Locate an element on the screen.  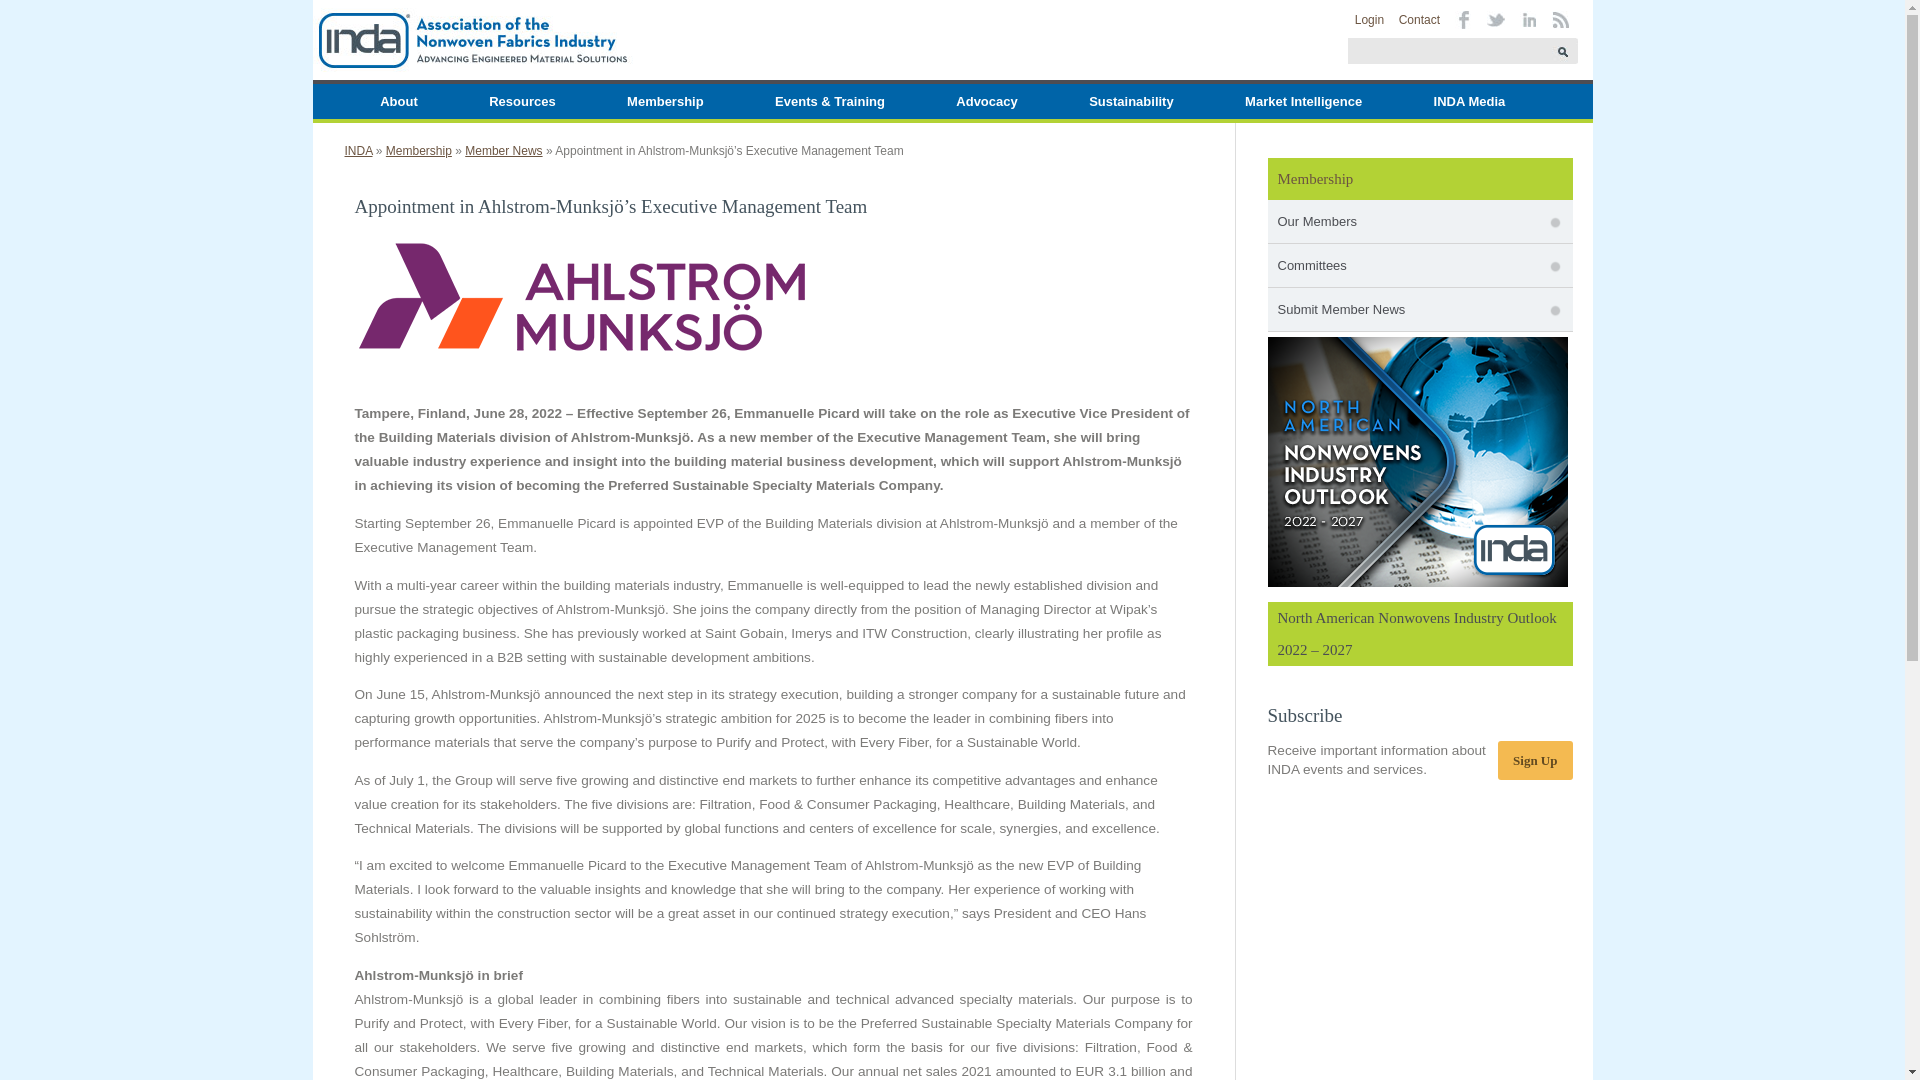
Contact is located at coordinates (1420, 20).